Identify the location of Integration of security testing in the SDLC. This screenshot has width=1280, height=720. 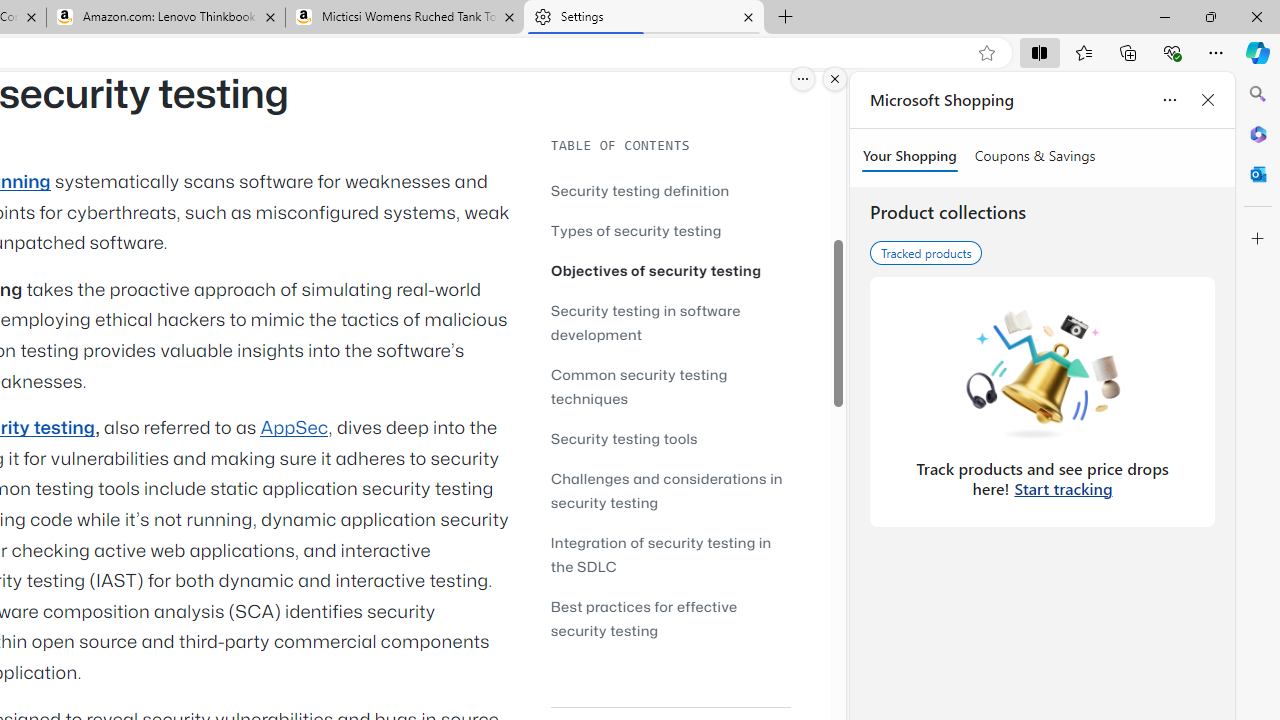
(660, 554).